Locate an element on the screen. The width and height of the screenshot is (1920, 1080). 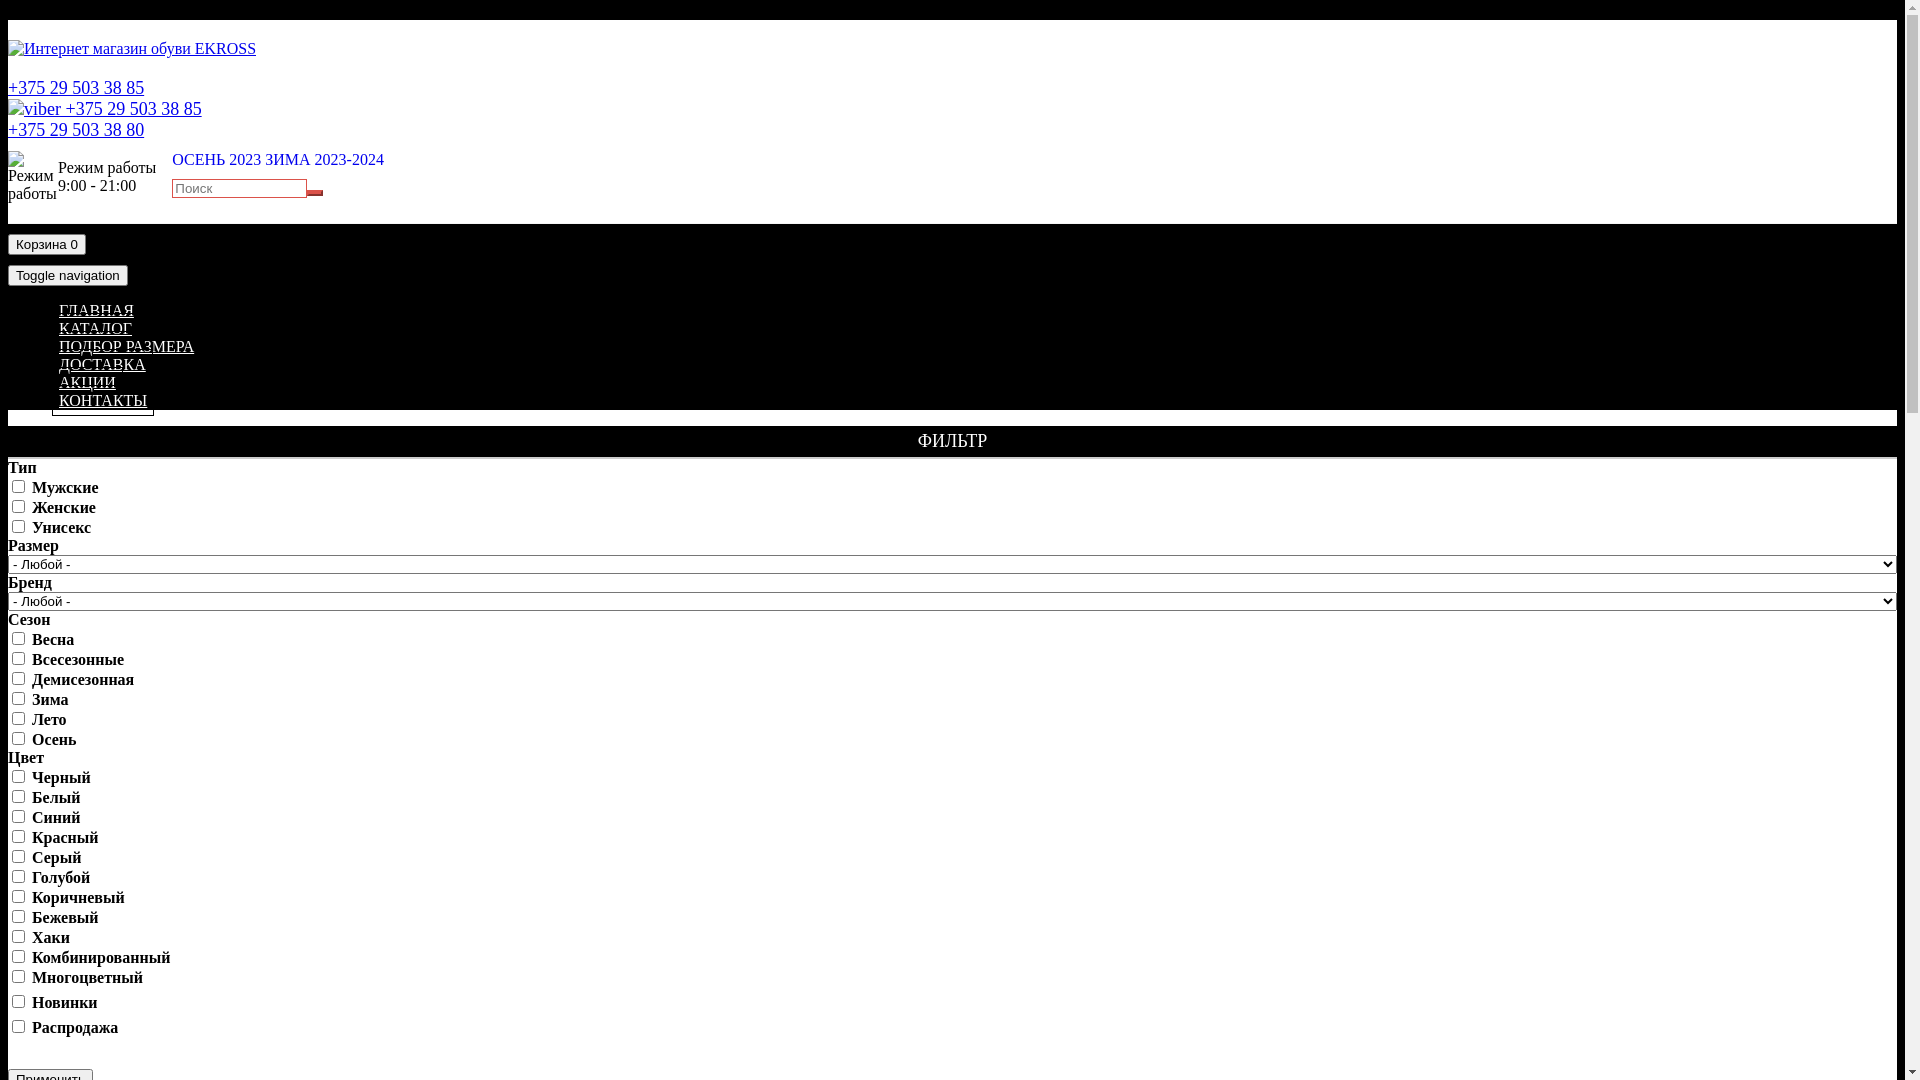
+375 29 503 38 85 is located at coordinates (76, 88).